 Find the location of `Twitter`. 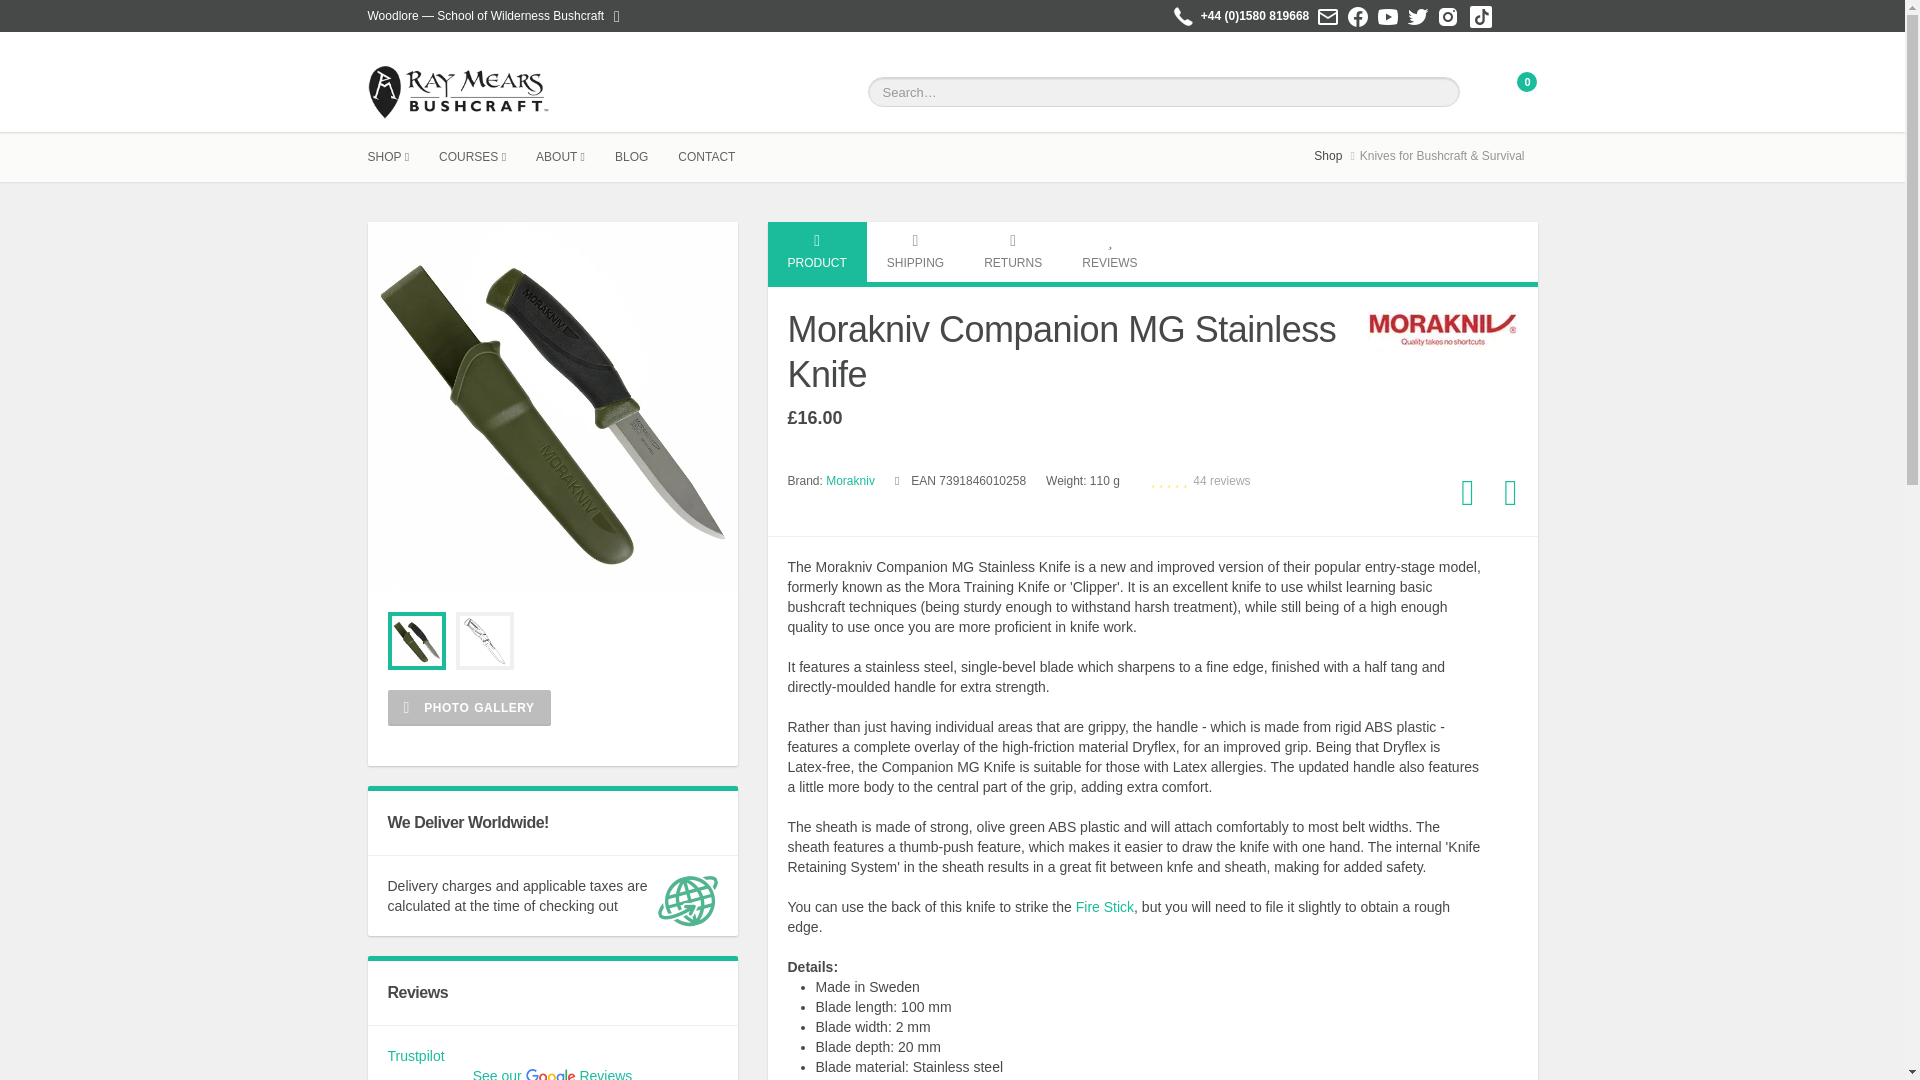

Twitter is located at coordinates (1418, 15).